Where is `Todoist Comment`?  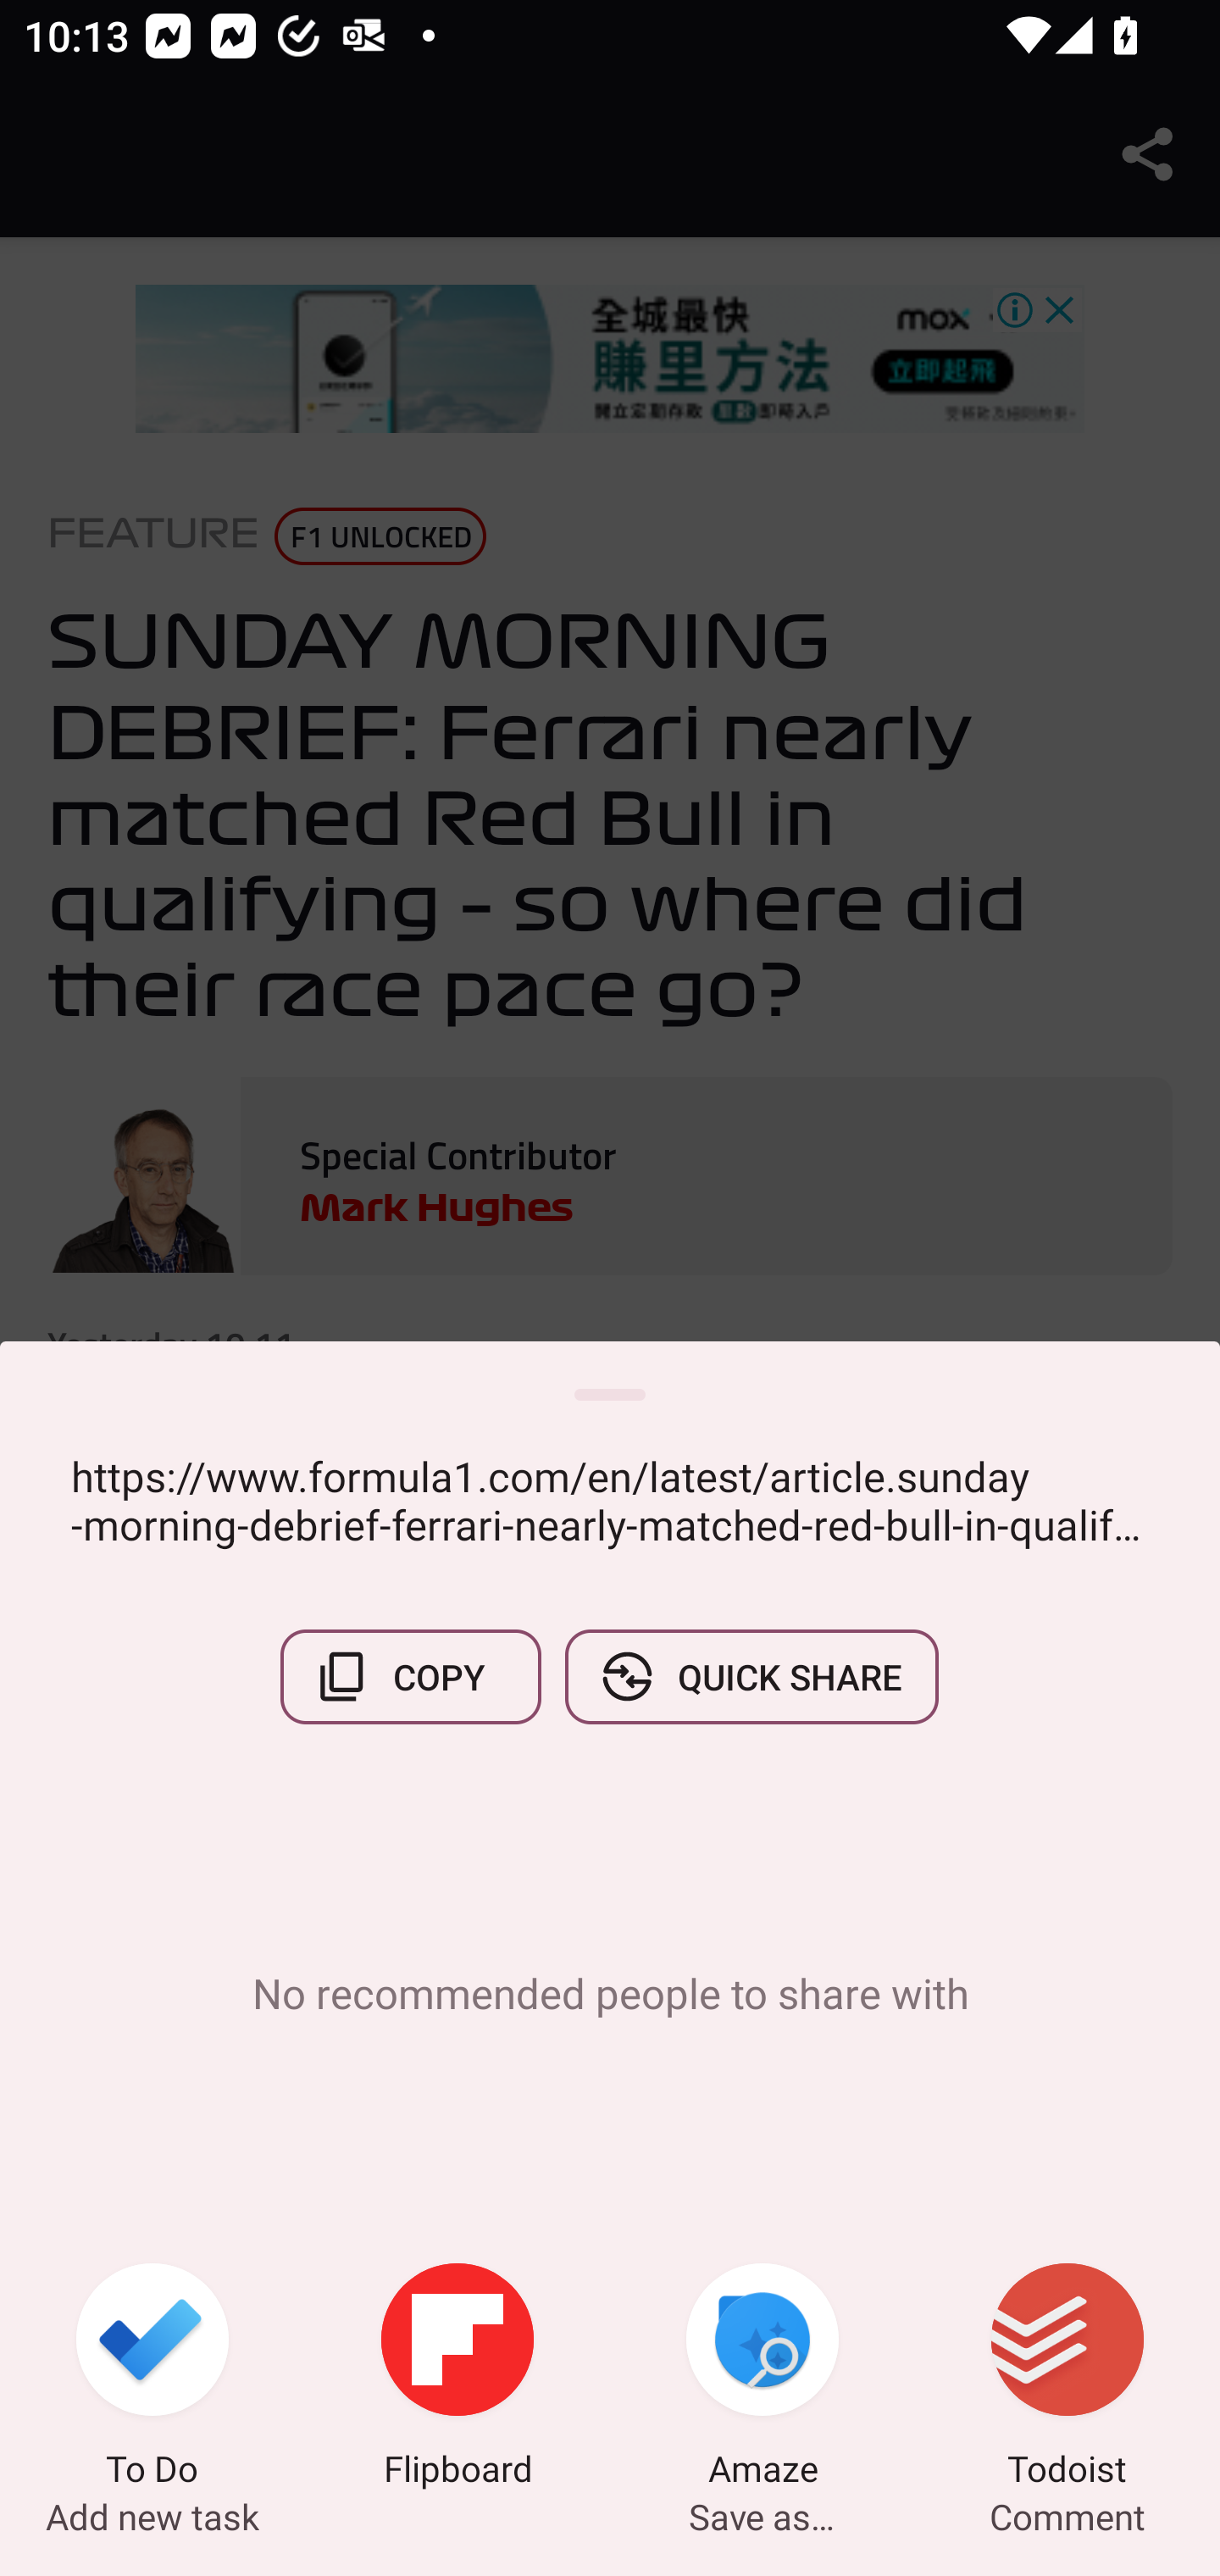
Todoist Comment is located at coordinates (1067, 2379).